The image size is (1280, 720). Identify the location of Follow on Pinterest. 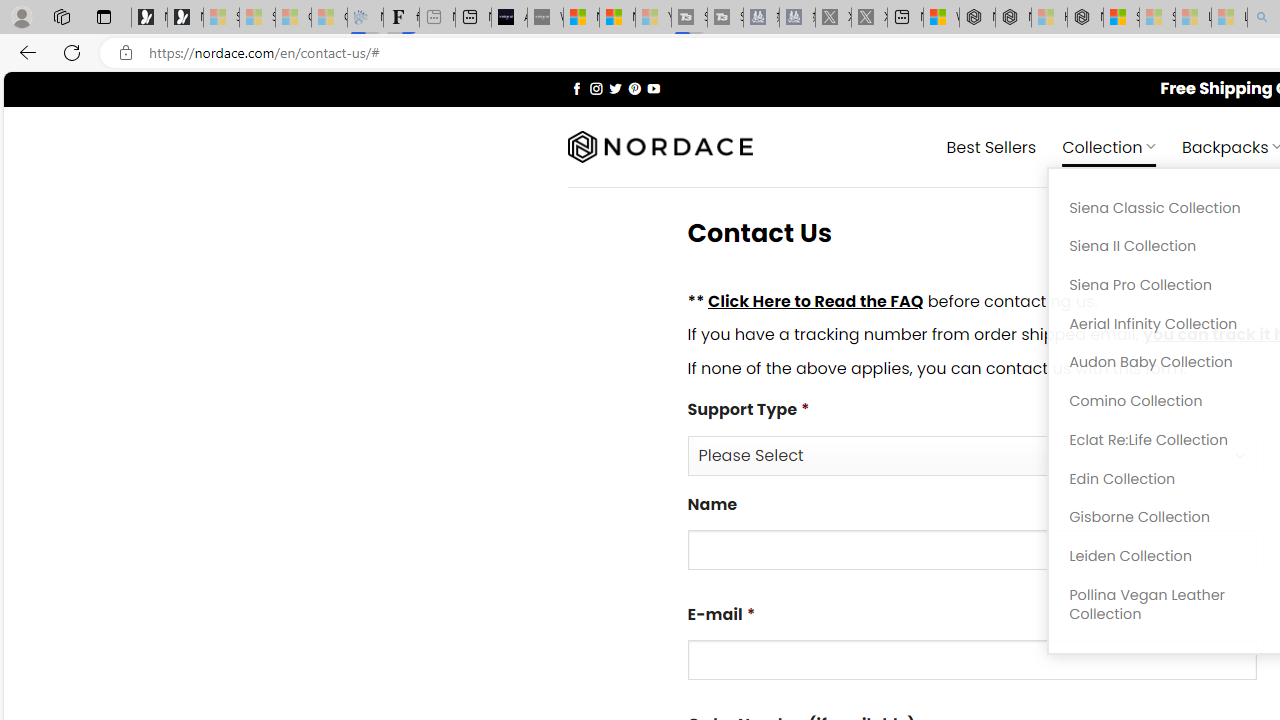
(634, 88).